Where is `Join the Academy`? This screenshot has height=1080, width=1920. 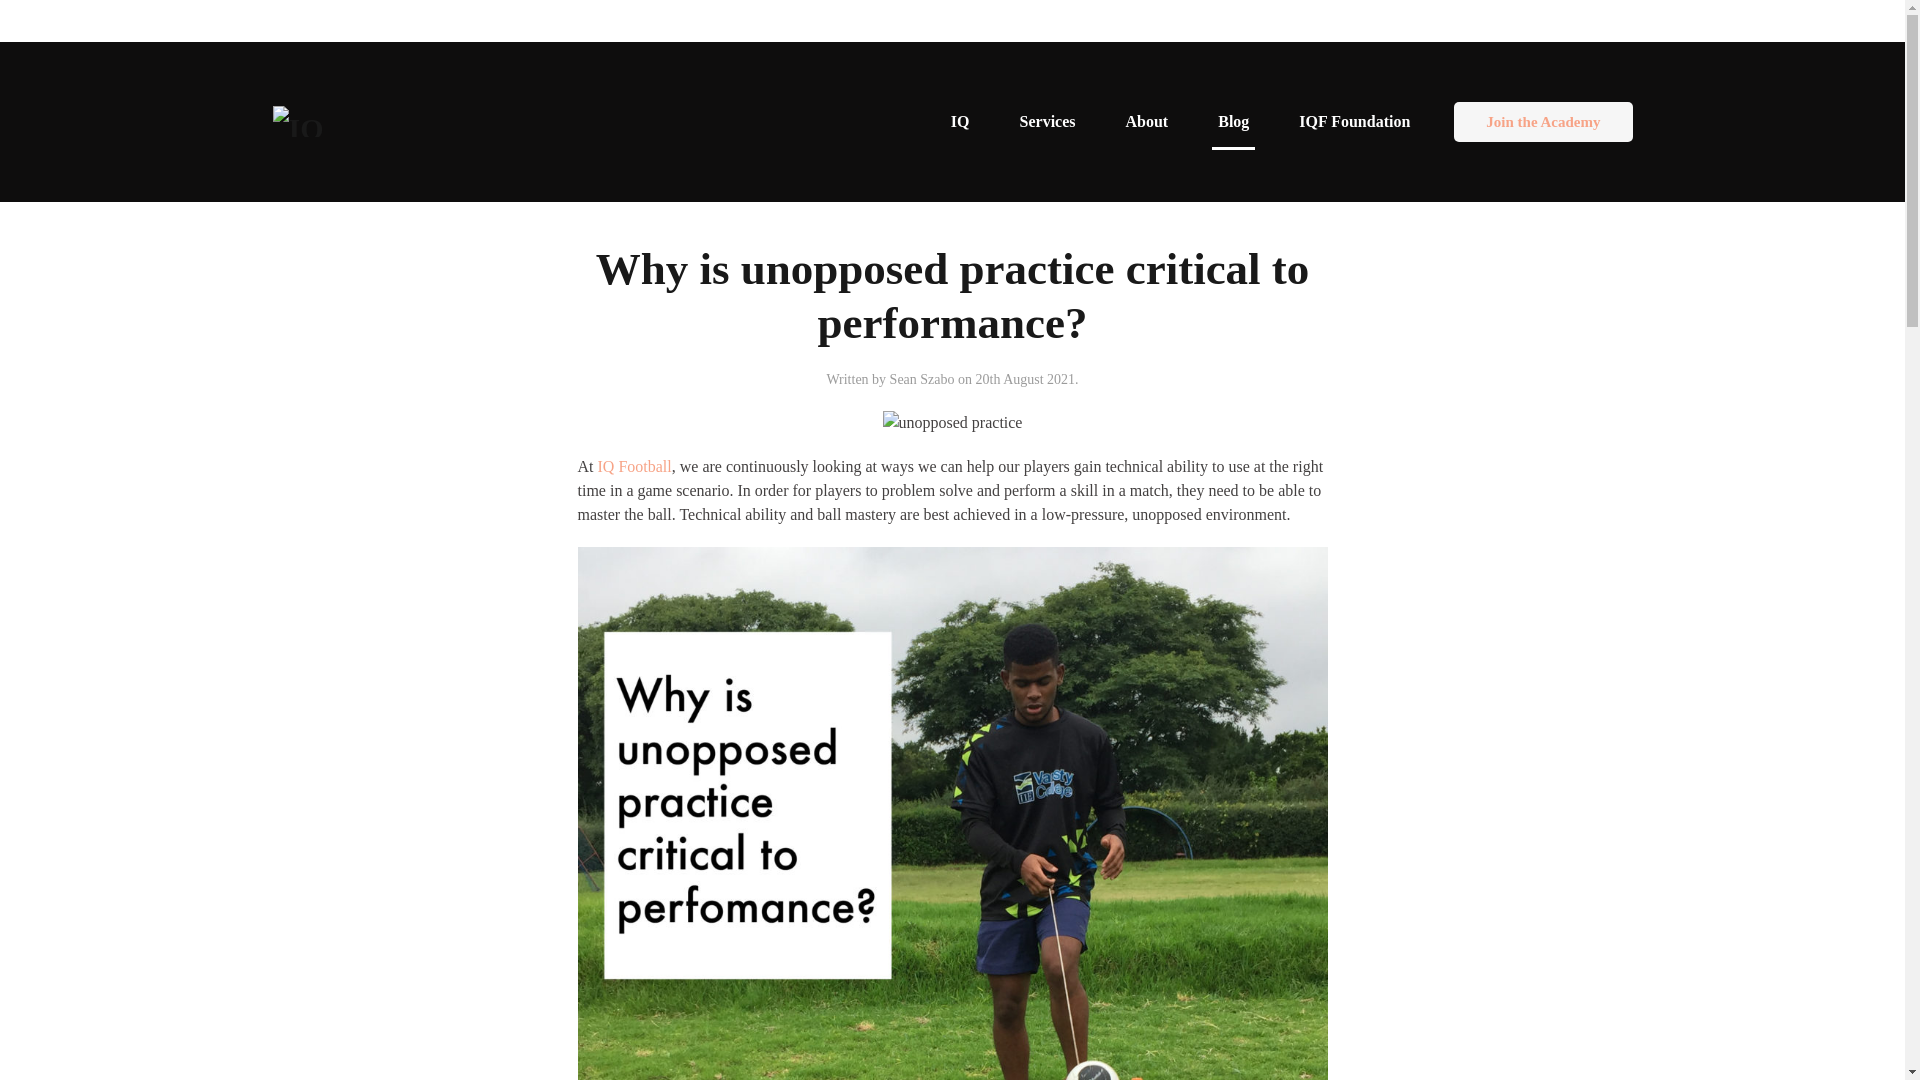 Join the Academy is located at coordinates (1542, 121).